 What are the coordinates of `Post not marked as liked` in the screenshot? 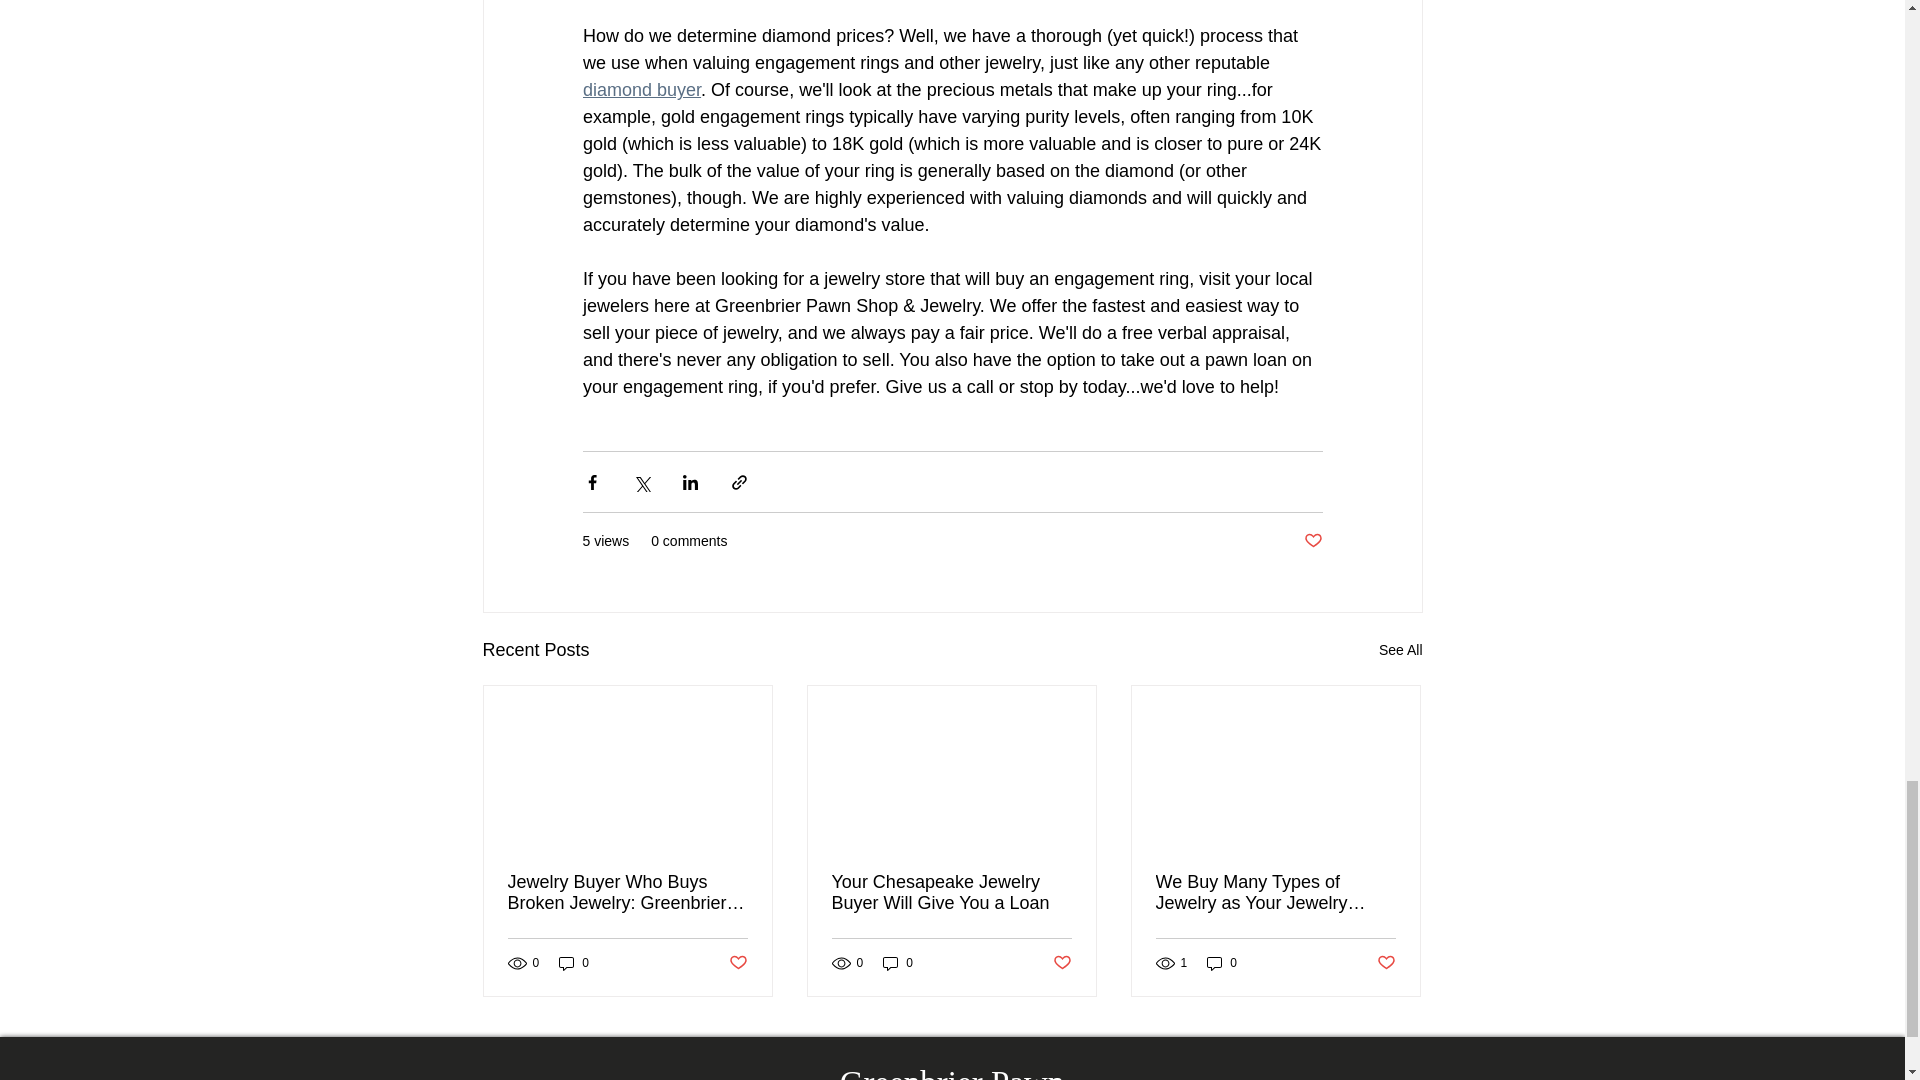 It's located at (736, 963).